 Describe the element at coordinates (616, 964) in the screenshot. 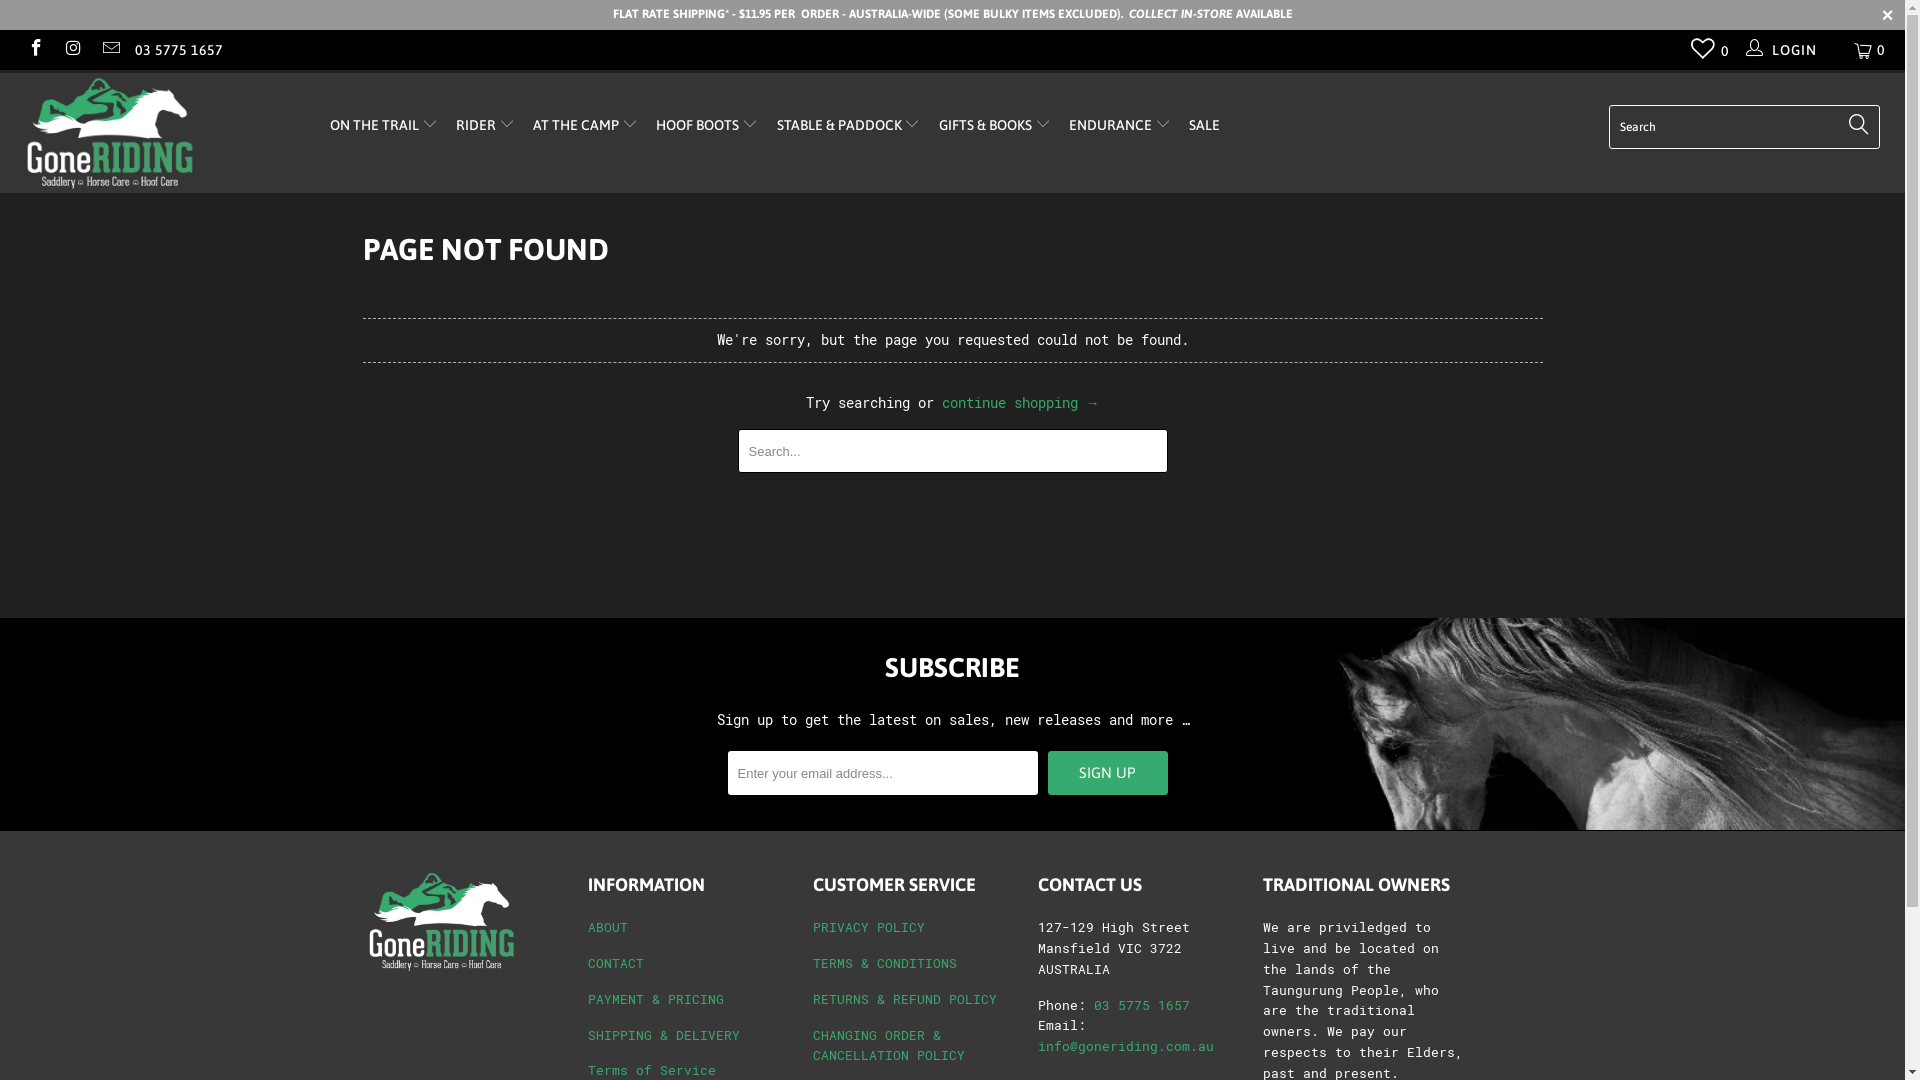

I see `CONTACT` at that location.